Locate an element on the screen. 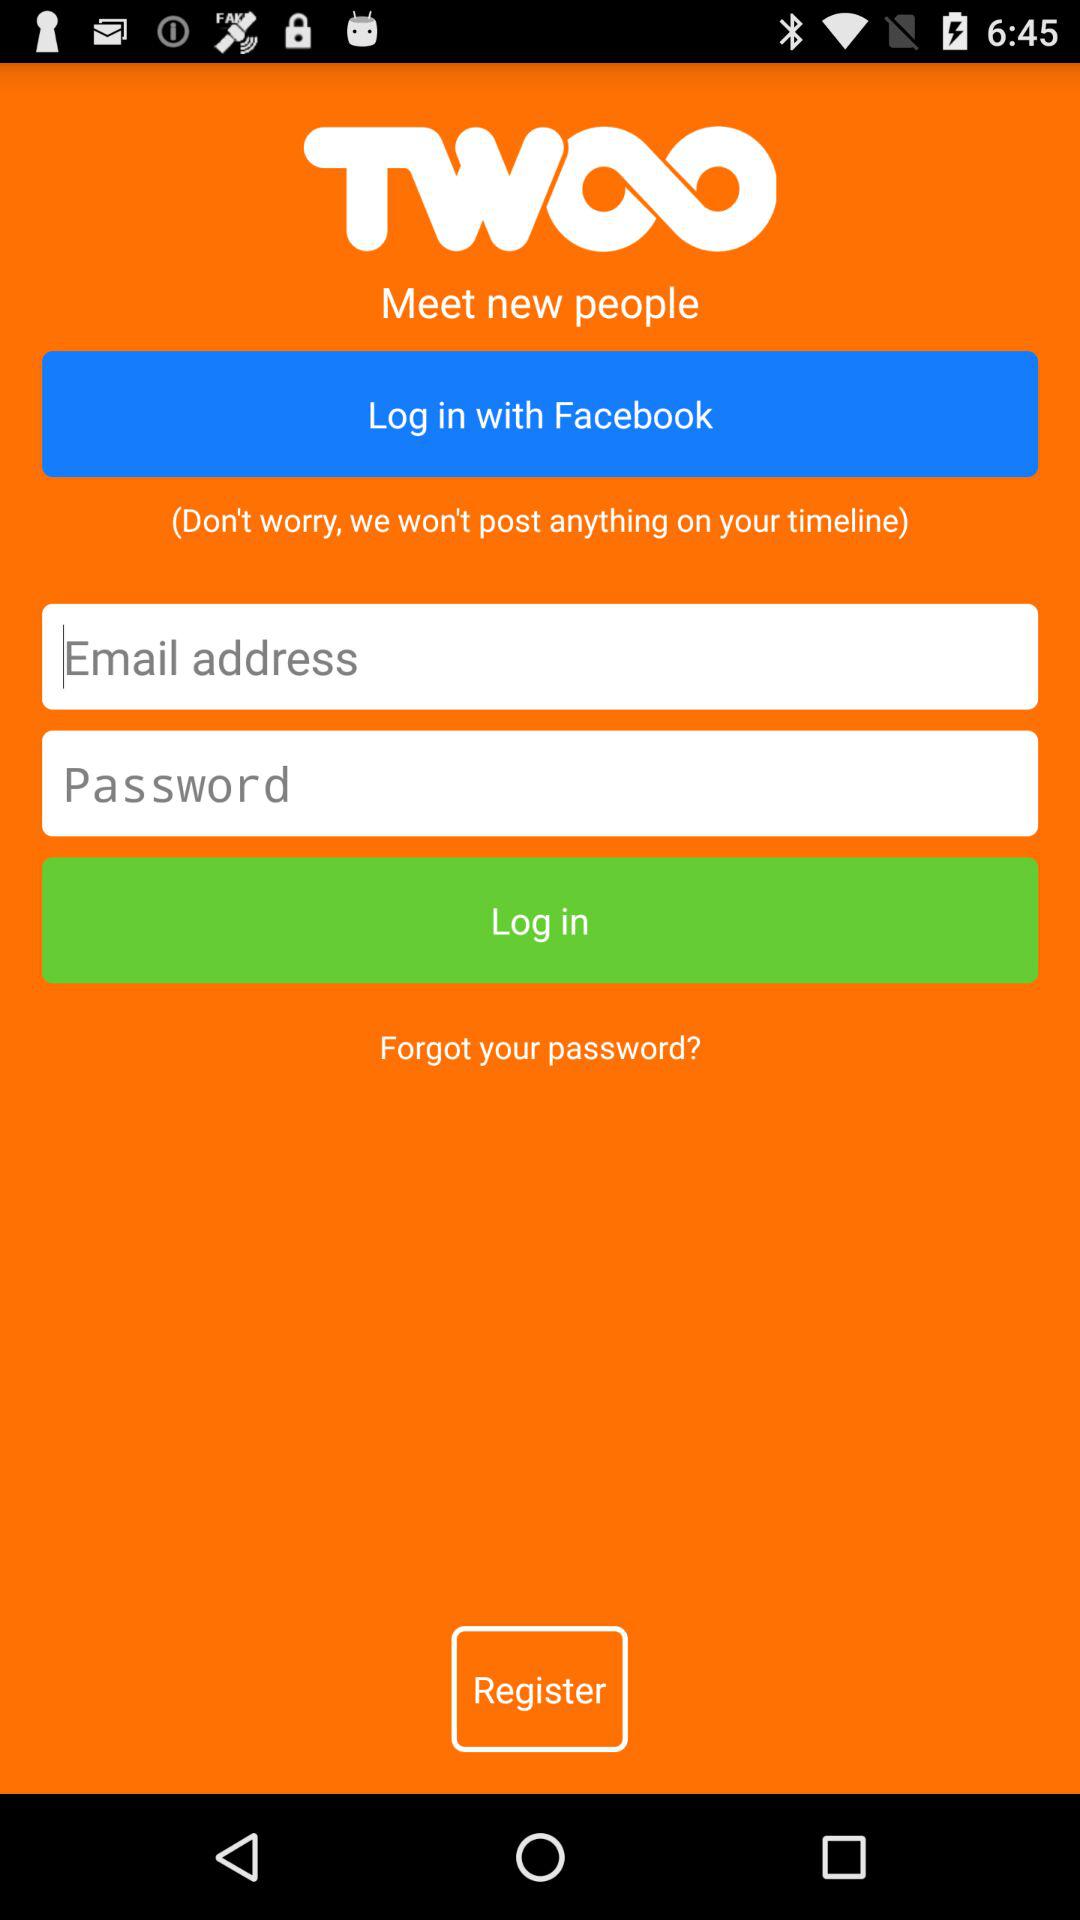 The height and width of the screenshot is (1920, 1080). flip to forgot your password? is located at coordinates (540, 1046).